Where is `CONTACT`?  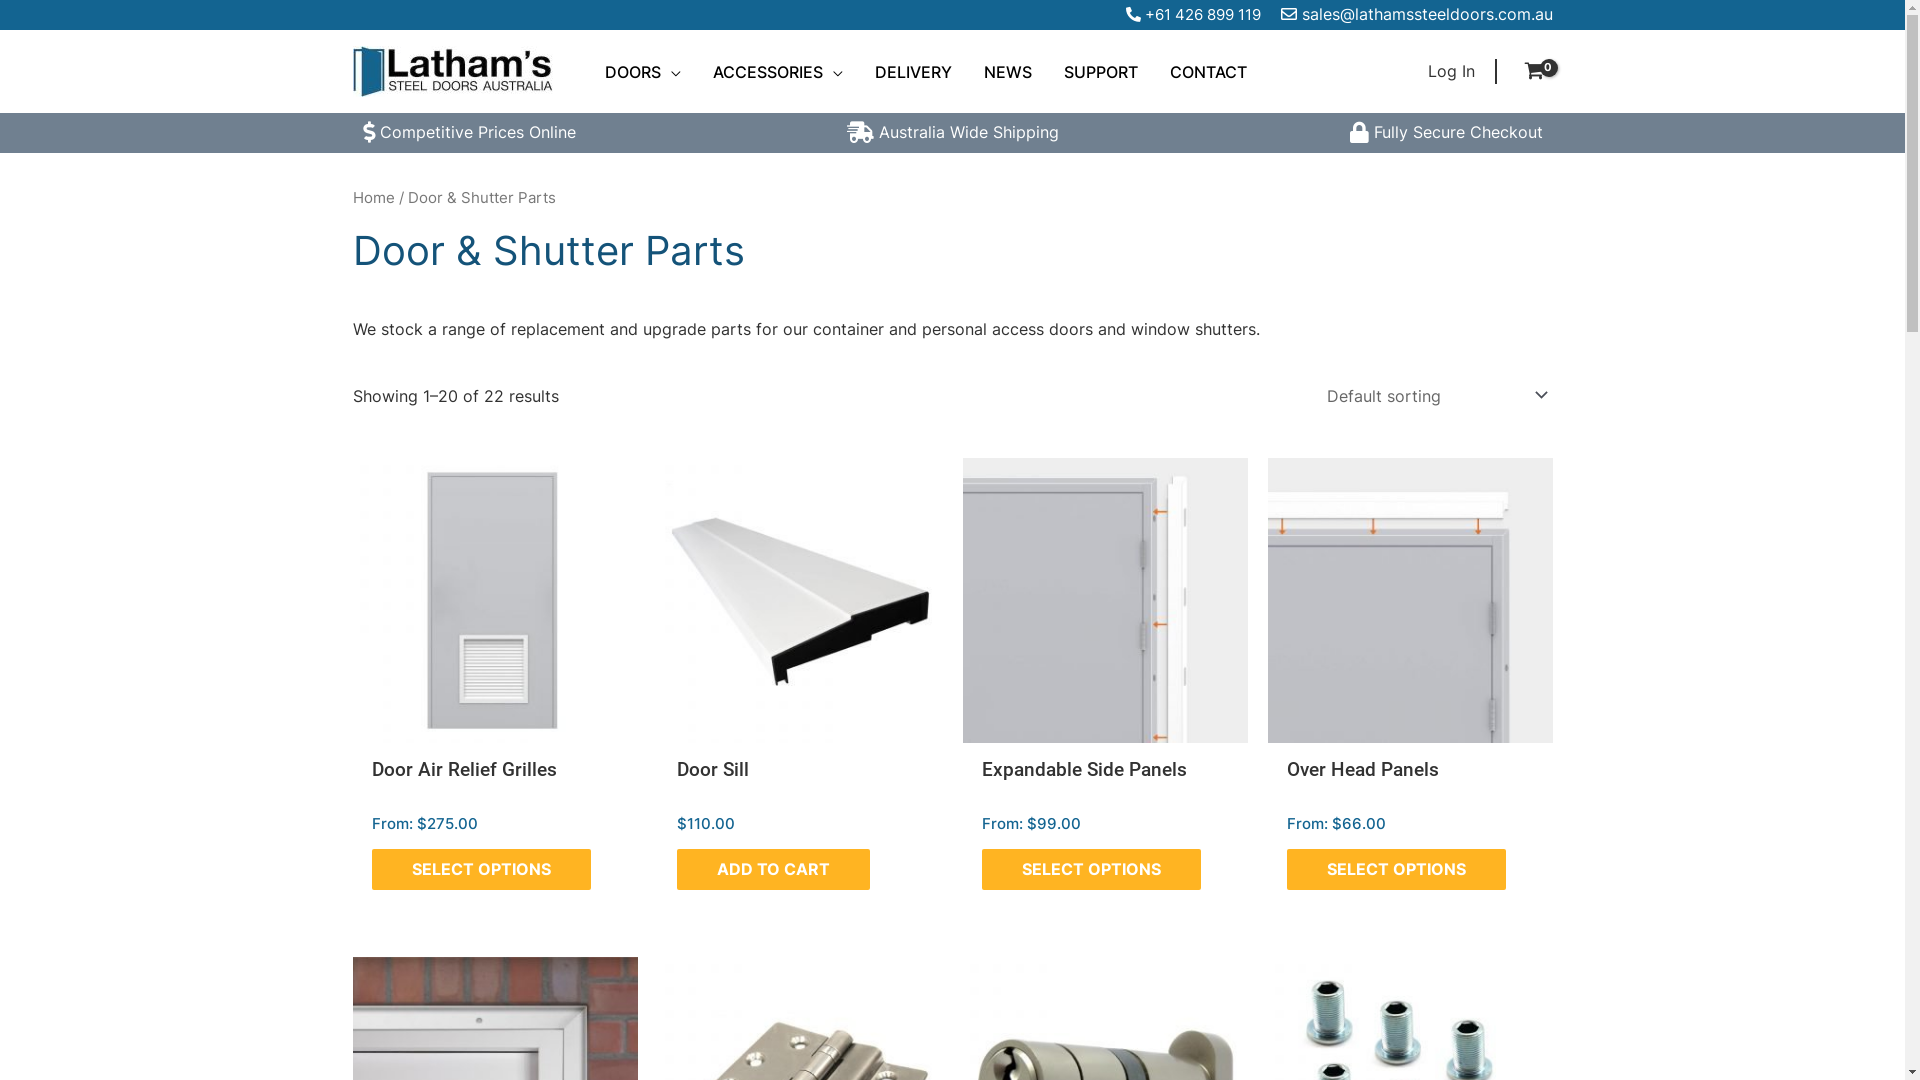
CONTACT is located at coordinates (1208, 71).